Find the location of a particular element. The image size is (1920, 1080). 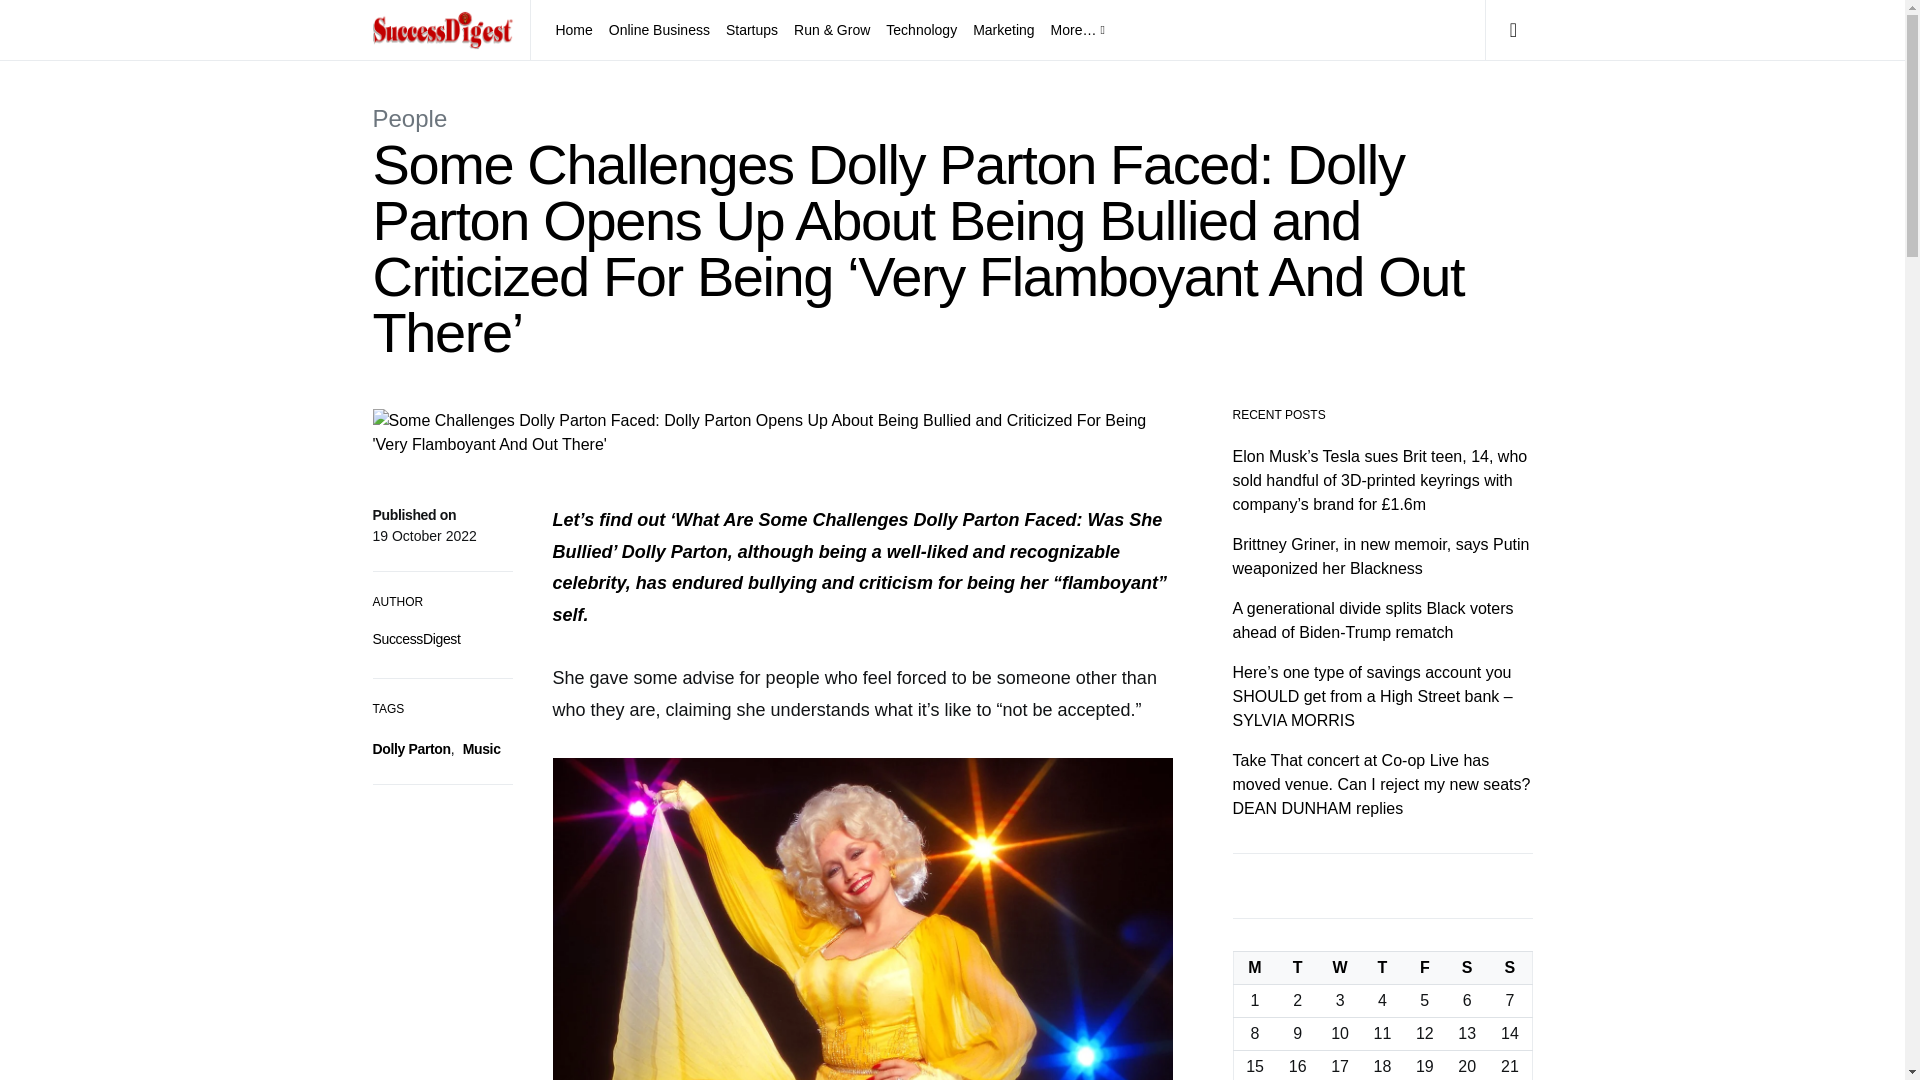

People is located at coordinates (410, 118).